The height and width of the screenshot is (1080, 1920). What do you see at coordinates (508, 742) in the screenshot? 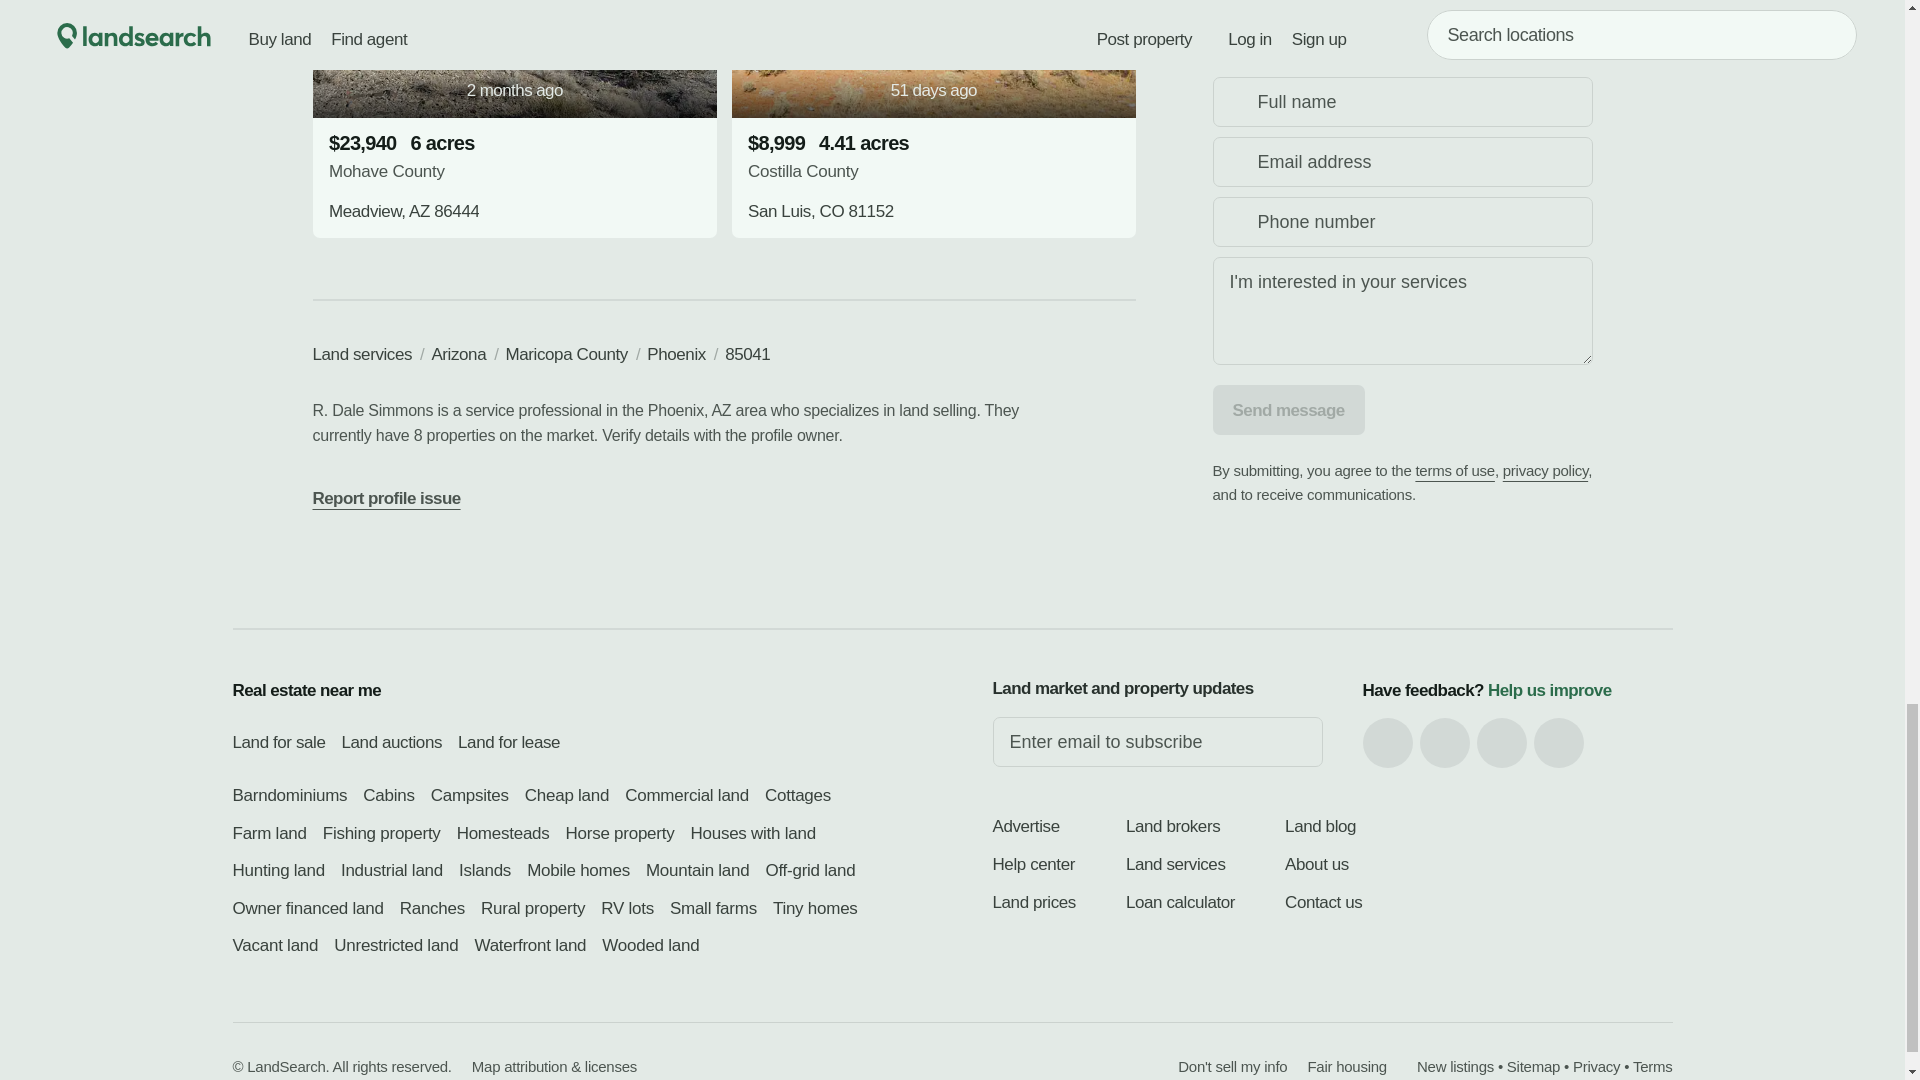
I see `Land for lease` at bounding box center [508, 742].